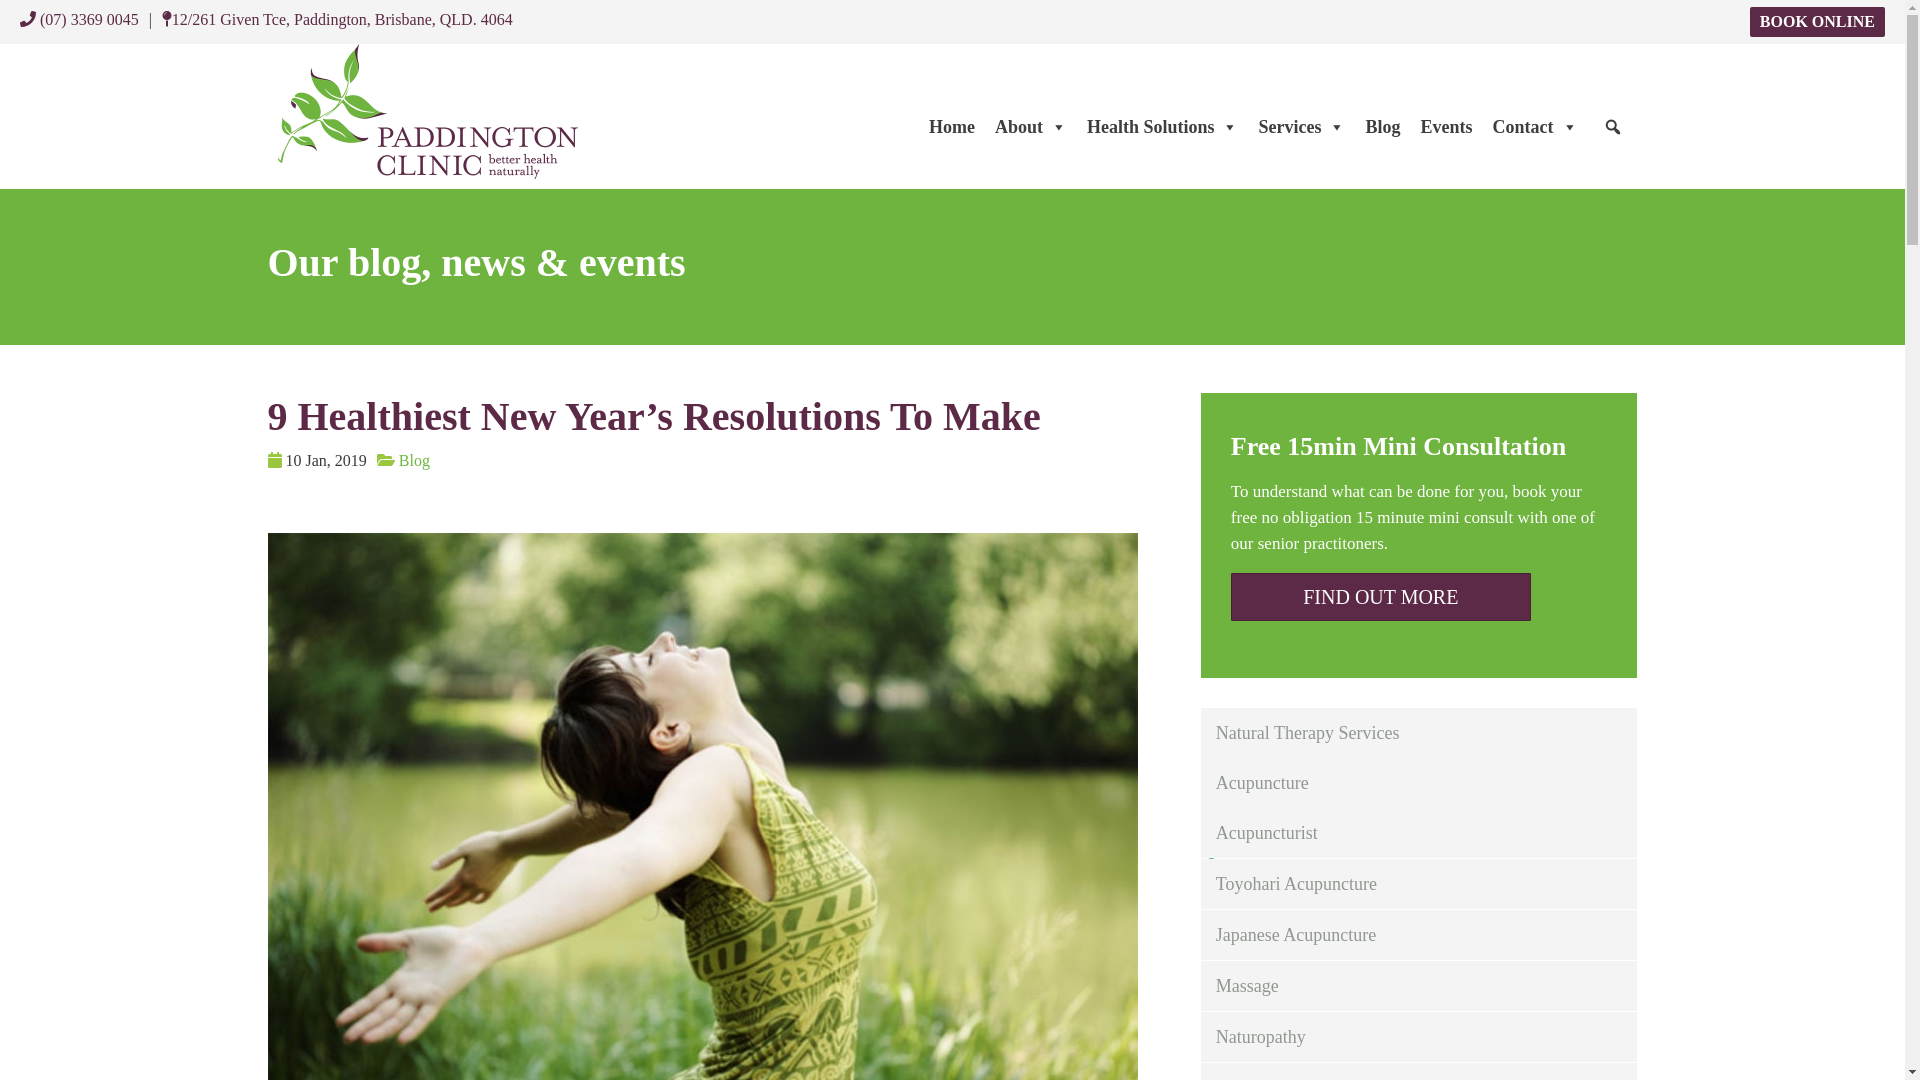  Describe the element at coordinates (1302, 126) in the screenshot. I see `Our Services` at that location.